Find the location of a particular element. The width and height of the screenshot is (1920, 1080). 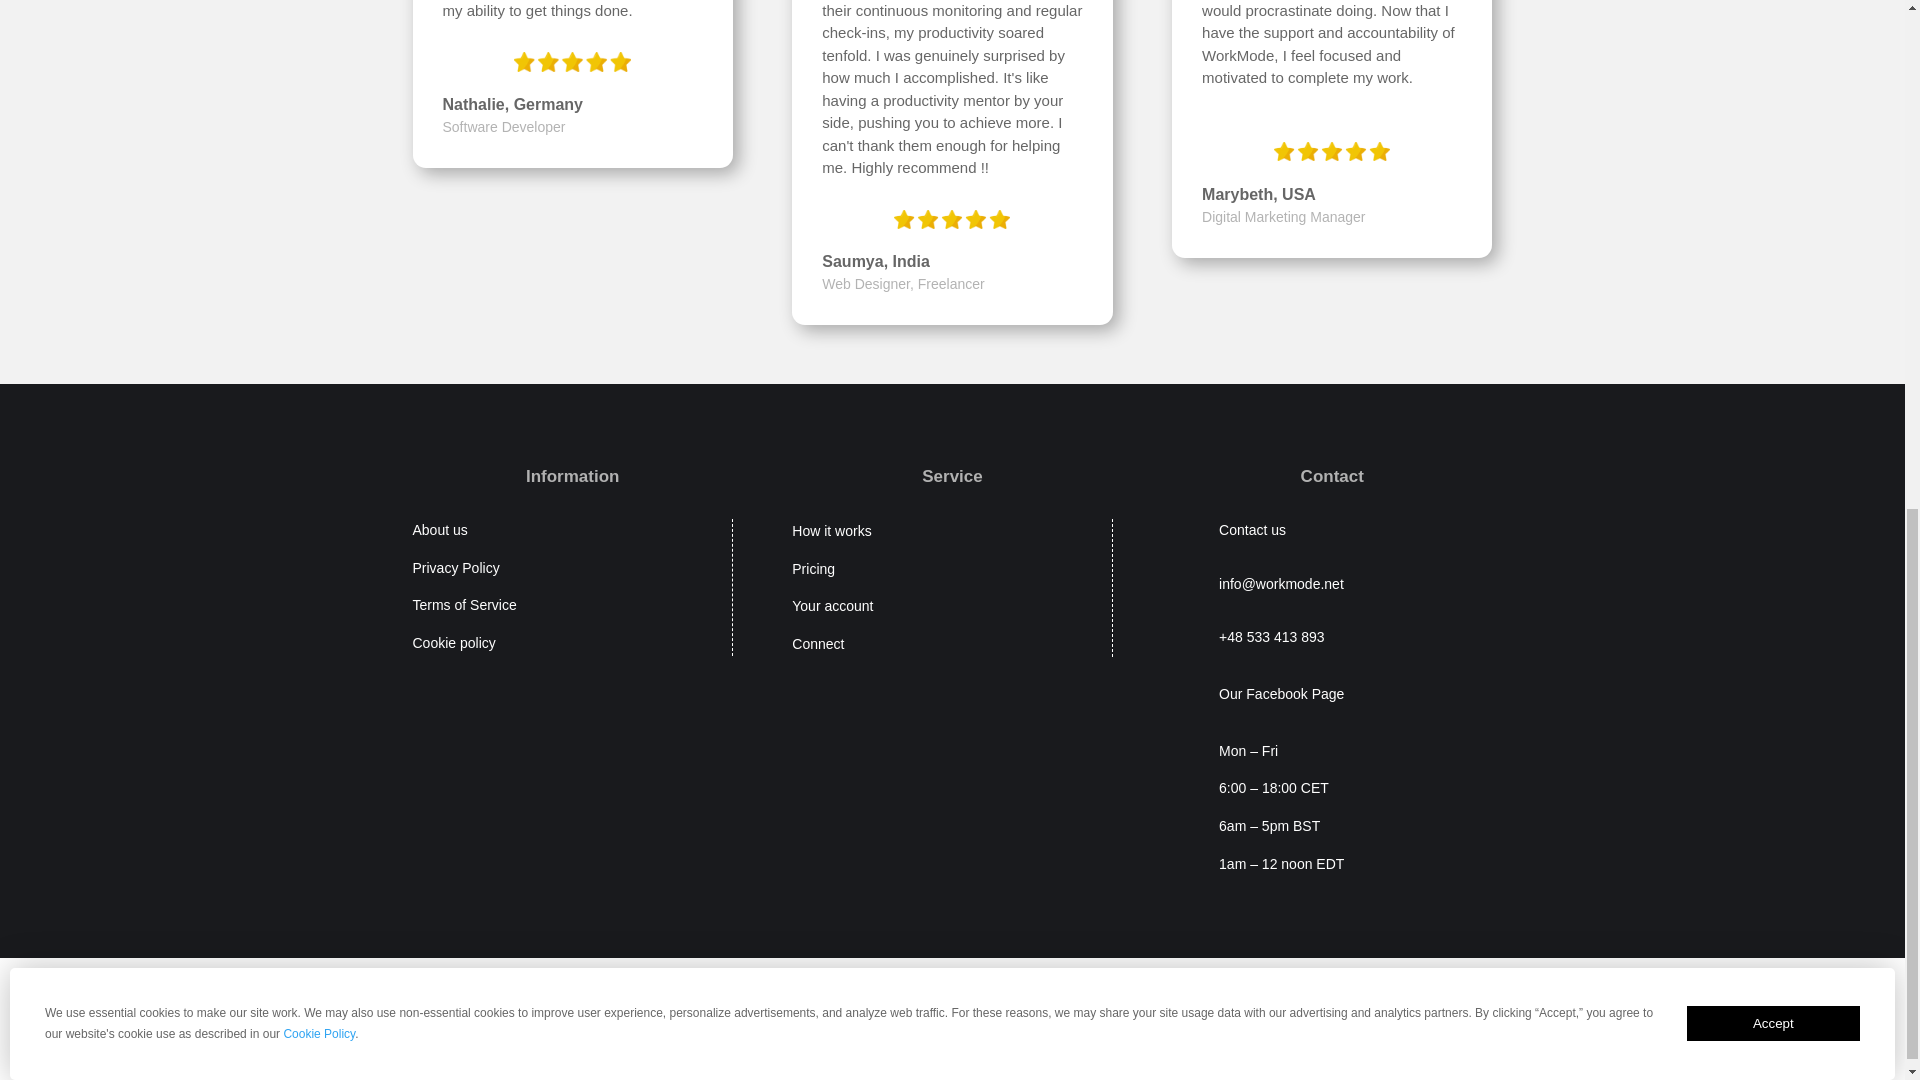

Contact us page is located at coordinates (1252, 529).